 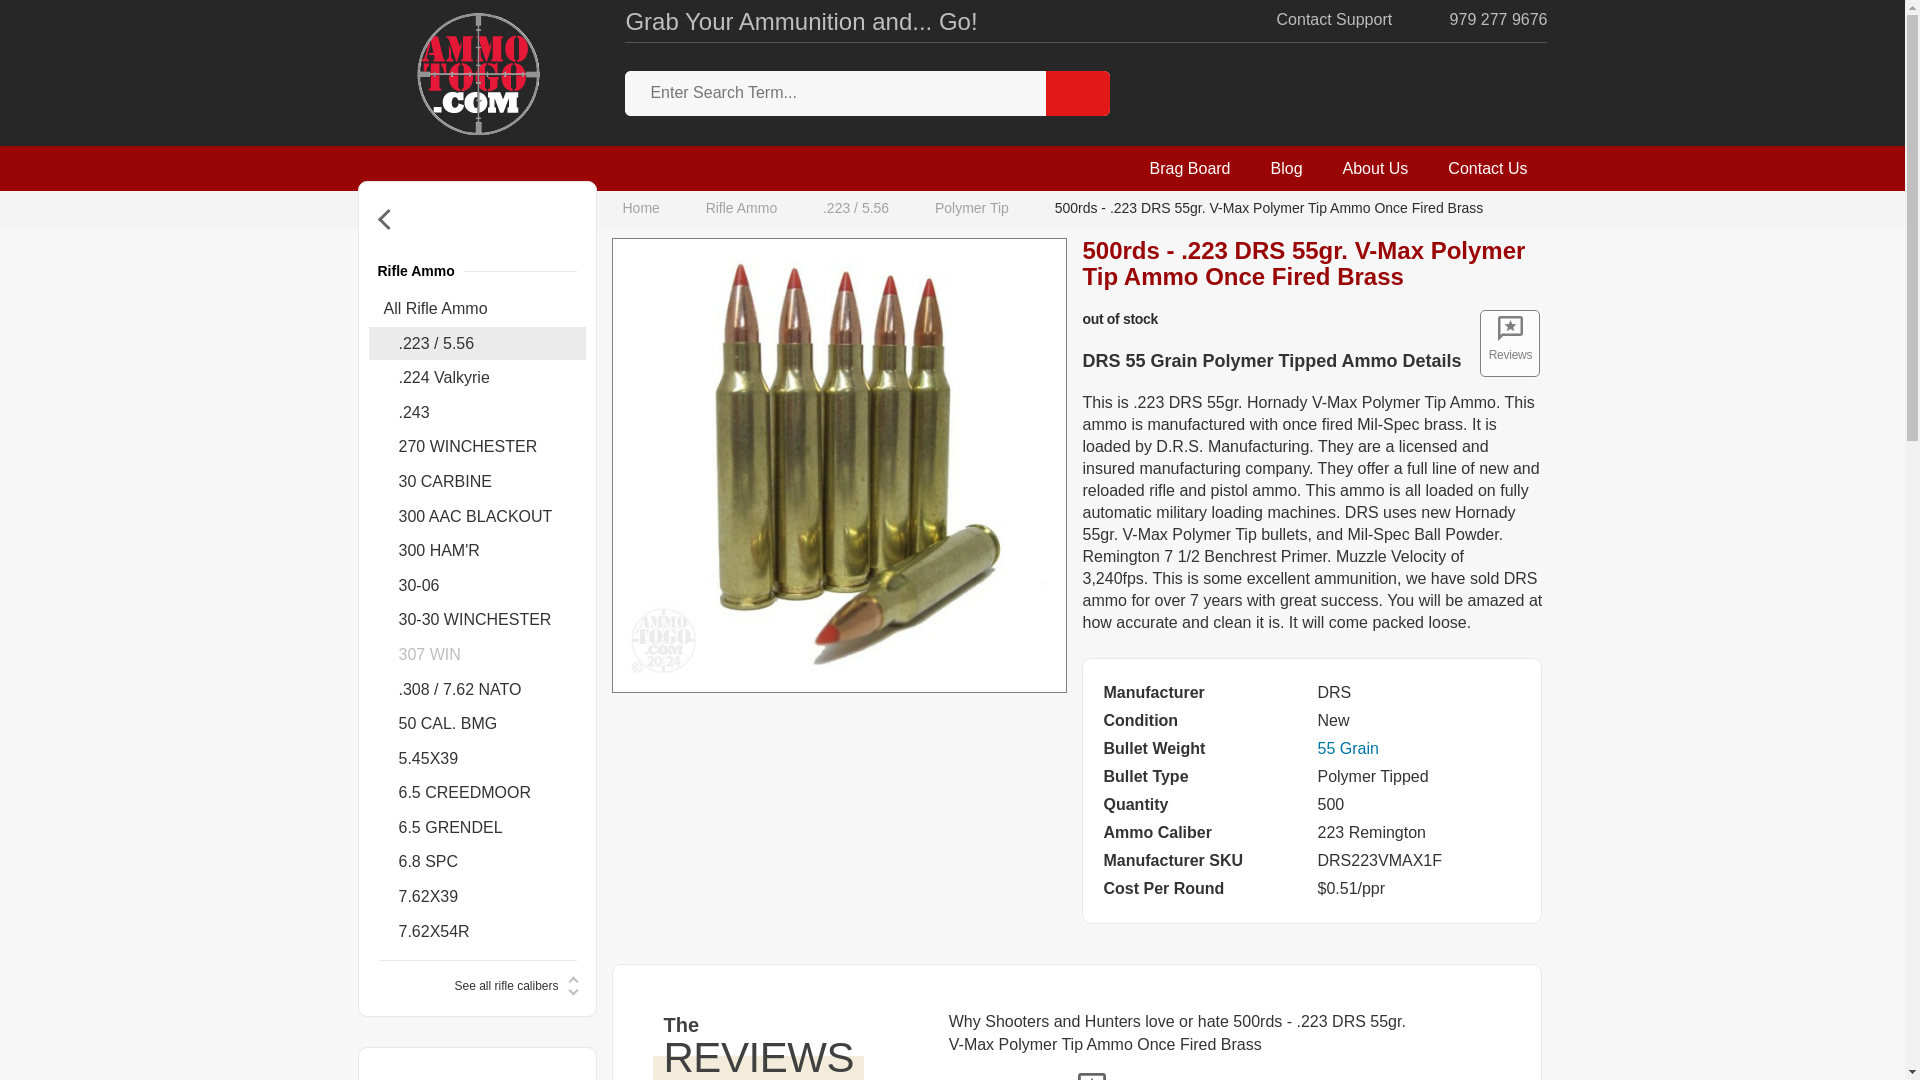 What do you see at coordinates (1078, 93) in the screenshot?
I see `Search` at bounding box center [1078, 93].